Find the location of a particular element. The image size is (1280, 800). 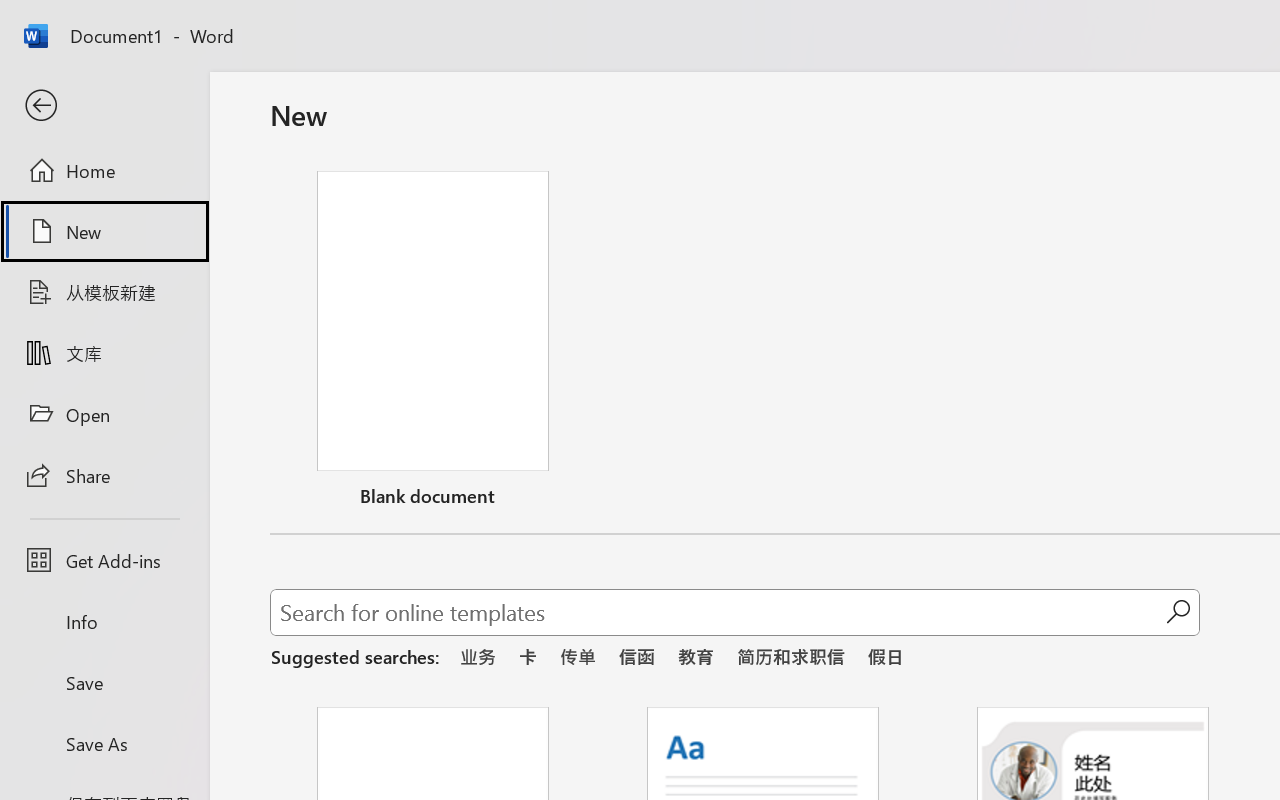

New is located at coordinates (104, 231).